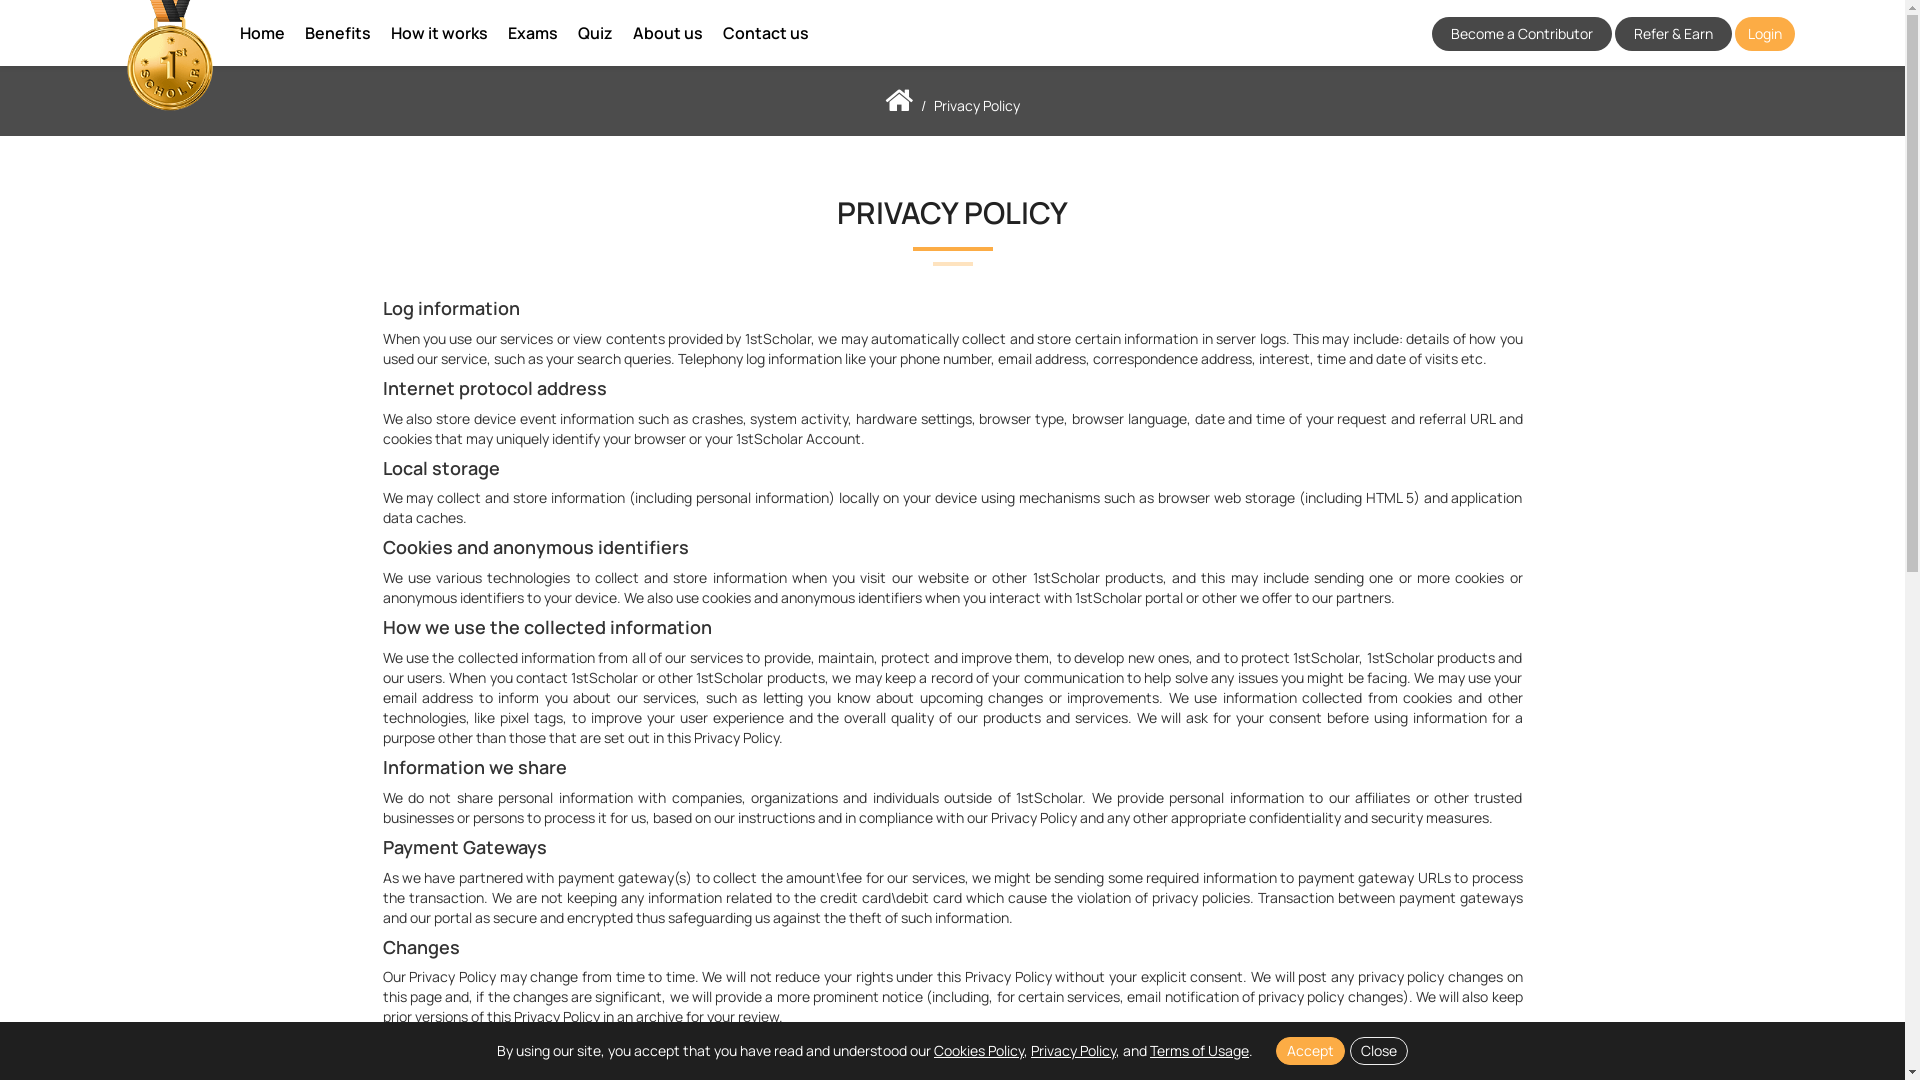  What do you see at coordinates (262, 33) in the screenshot?
I see `Home` at bounding box center [262, 33].